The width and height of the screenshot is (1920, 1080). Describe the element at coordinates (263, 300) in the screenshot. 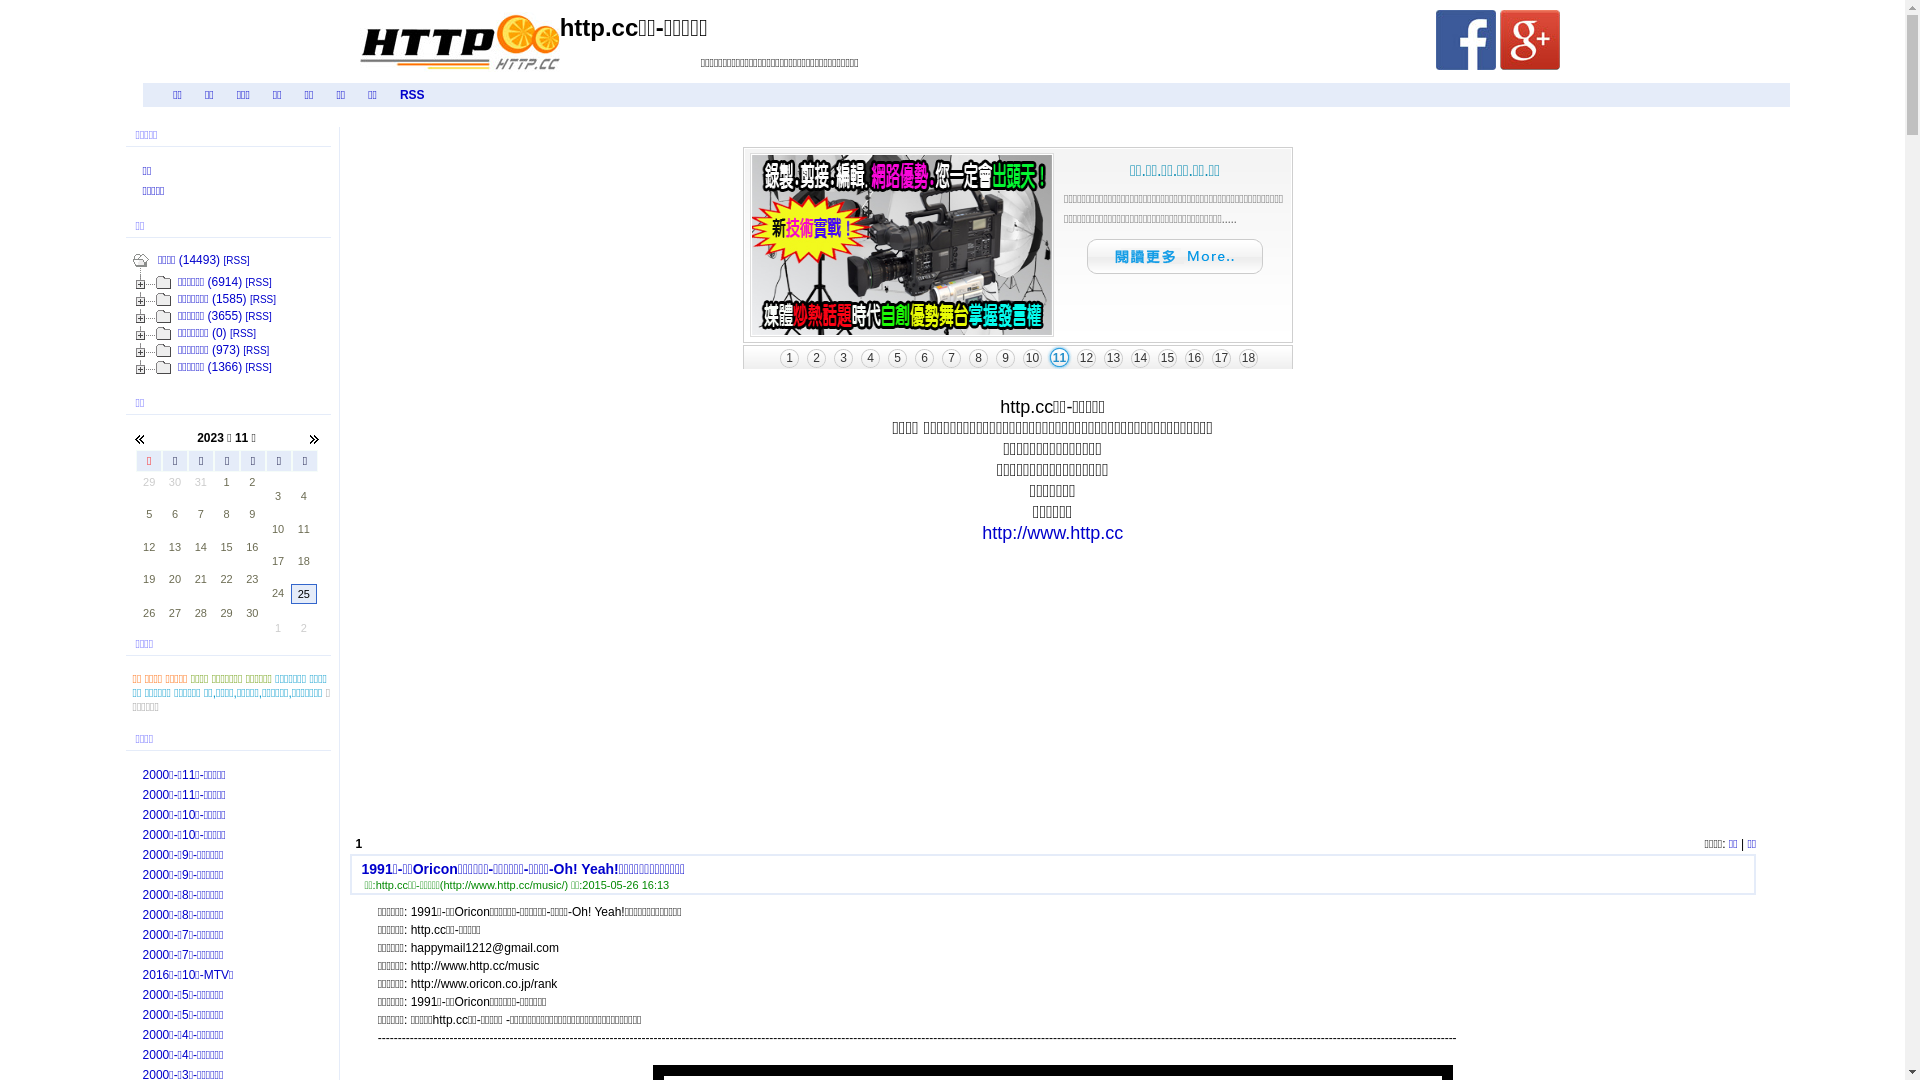

I see `[RSS]` at that location.